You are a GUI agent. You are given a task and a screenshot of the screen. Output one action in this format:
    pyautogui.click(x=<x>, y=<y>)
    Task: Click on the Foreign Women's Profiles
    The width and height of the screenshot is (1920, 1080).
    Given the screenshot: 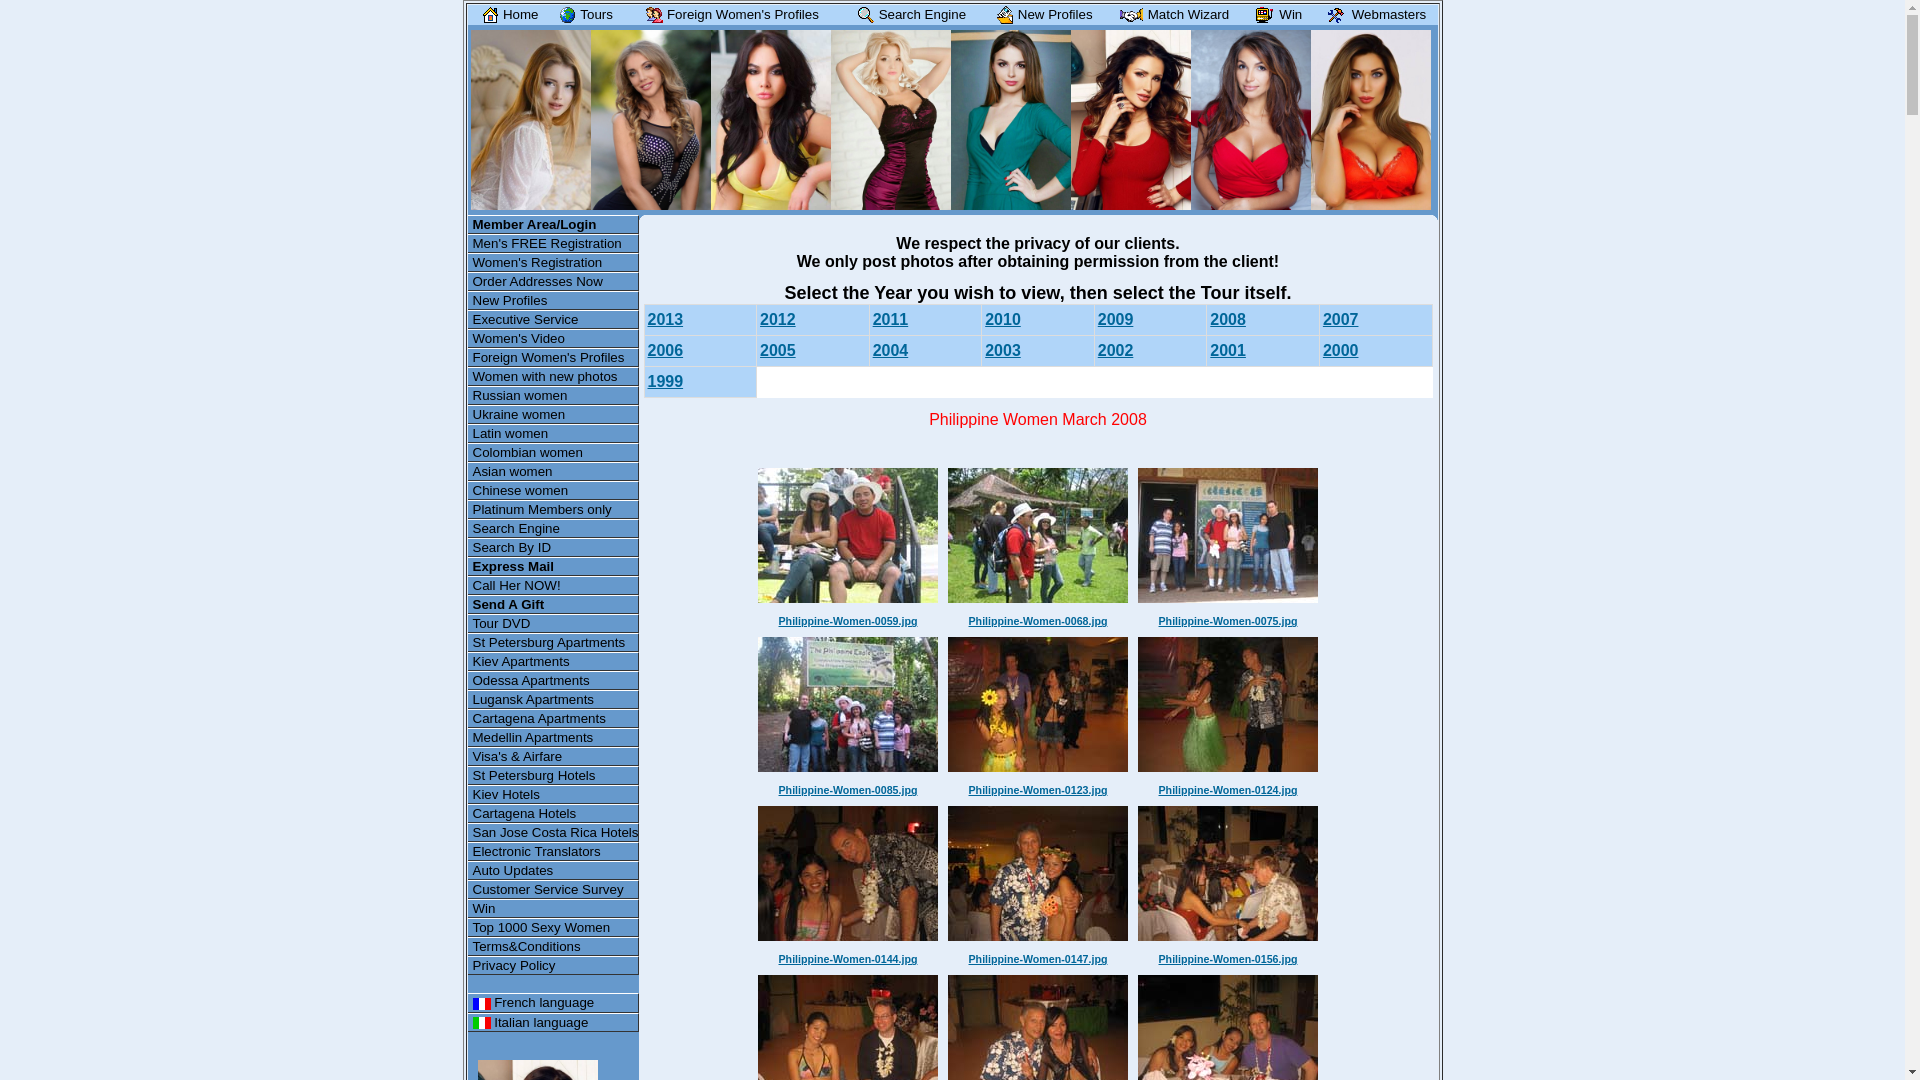 What is the action you would take?
    pyautogui.click(x=554, y=358)
    